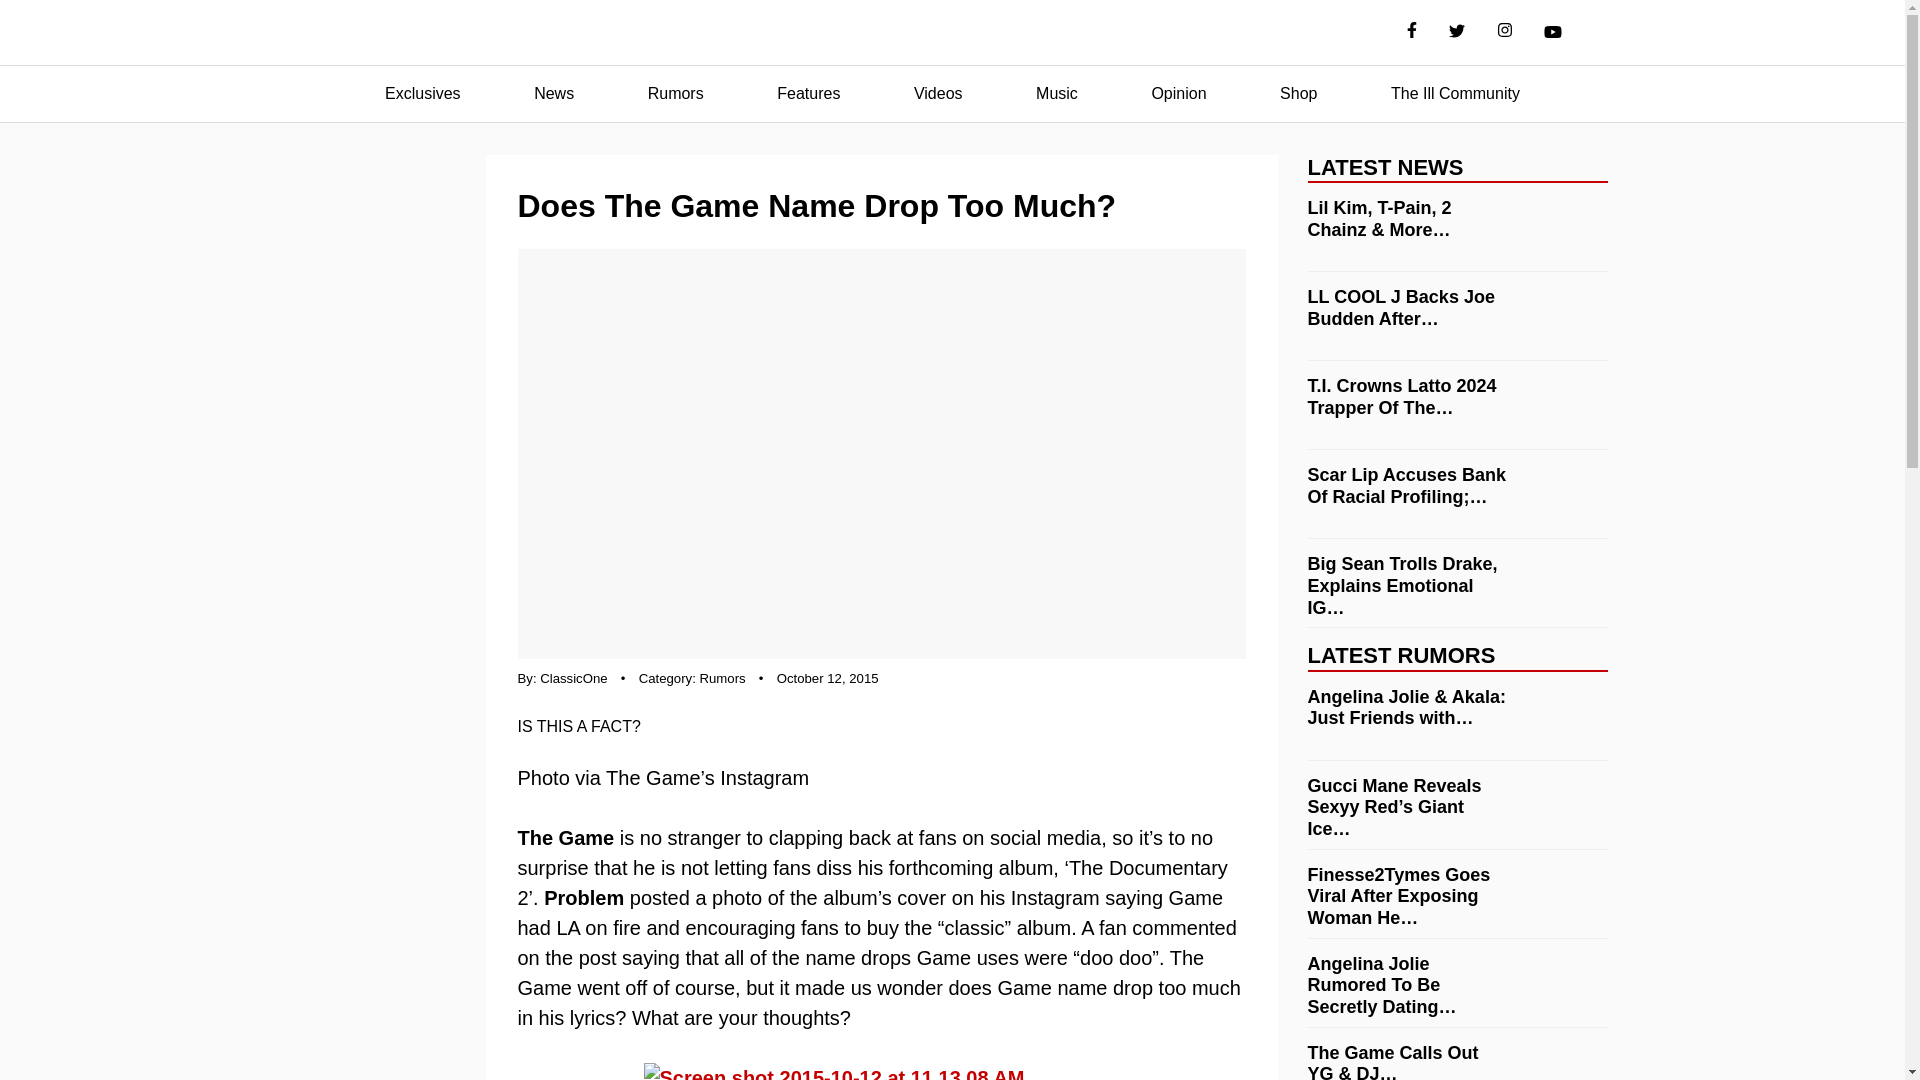 The height and width of the screenshot is (1080, 1920). What do you see at coordinates (554, 94) in the screenshot?
I see `News` at bounding box center [554, 94].